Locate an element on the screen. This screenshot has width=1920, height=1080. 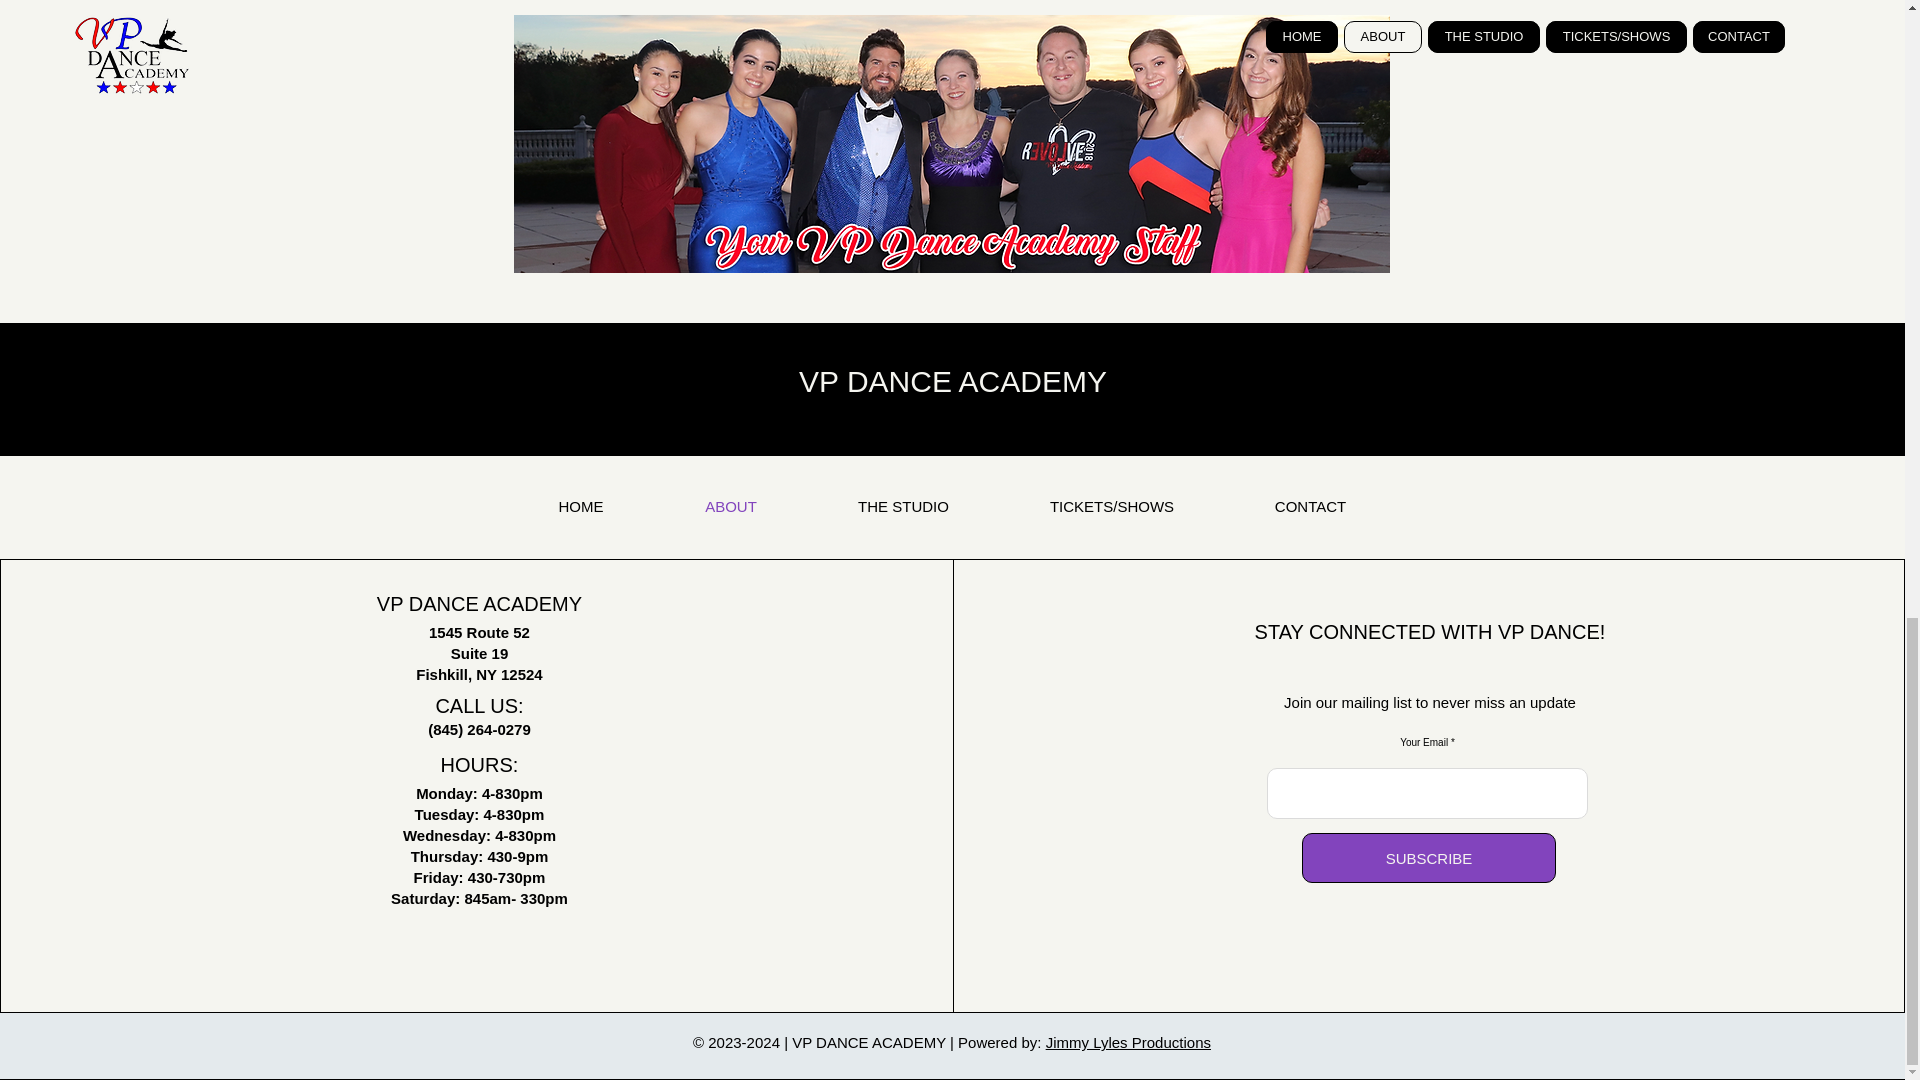
HOME is located at coordinates (581, 506).